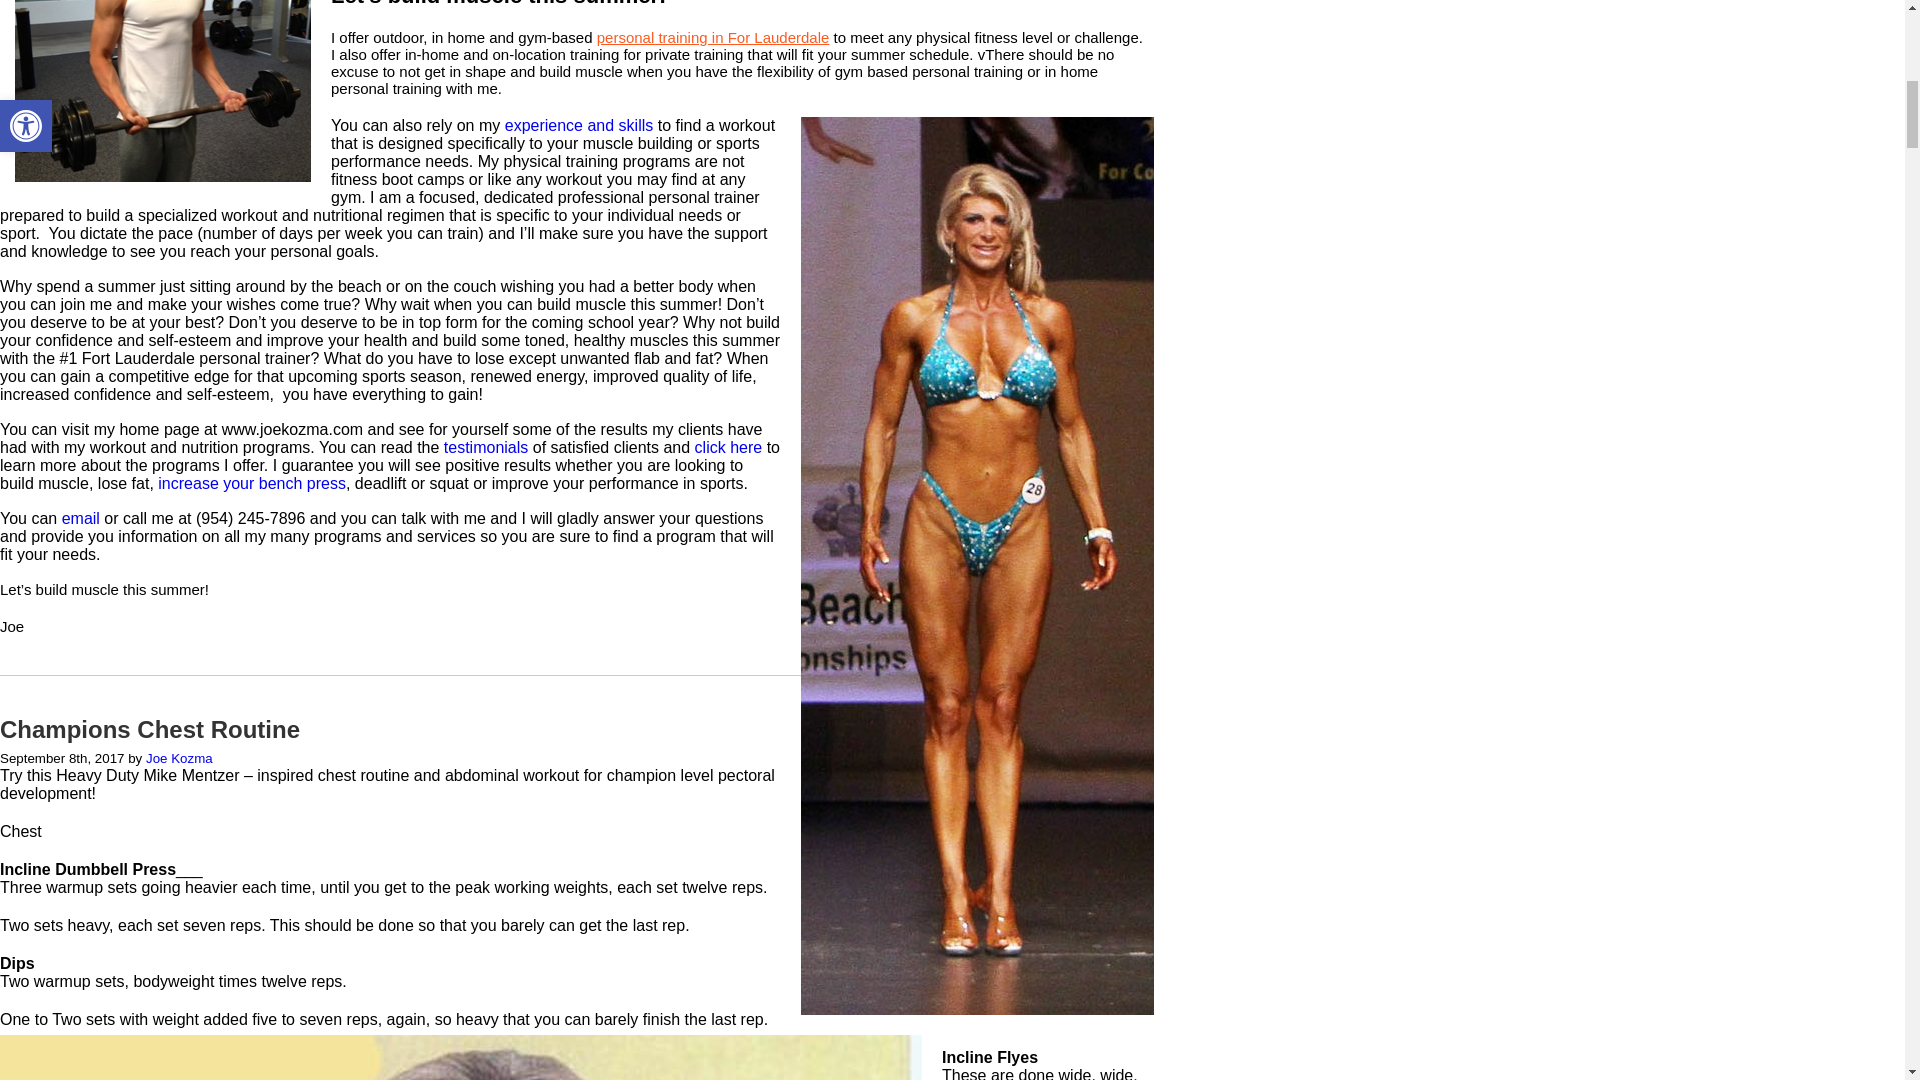 This screenshot has width=1920, height=1080. Describe the element at coordinates (579, 124) in the screenshot. I see `experience and skills` at that location.